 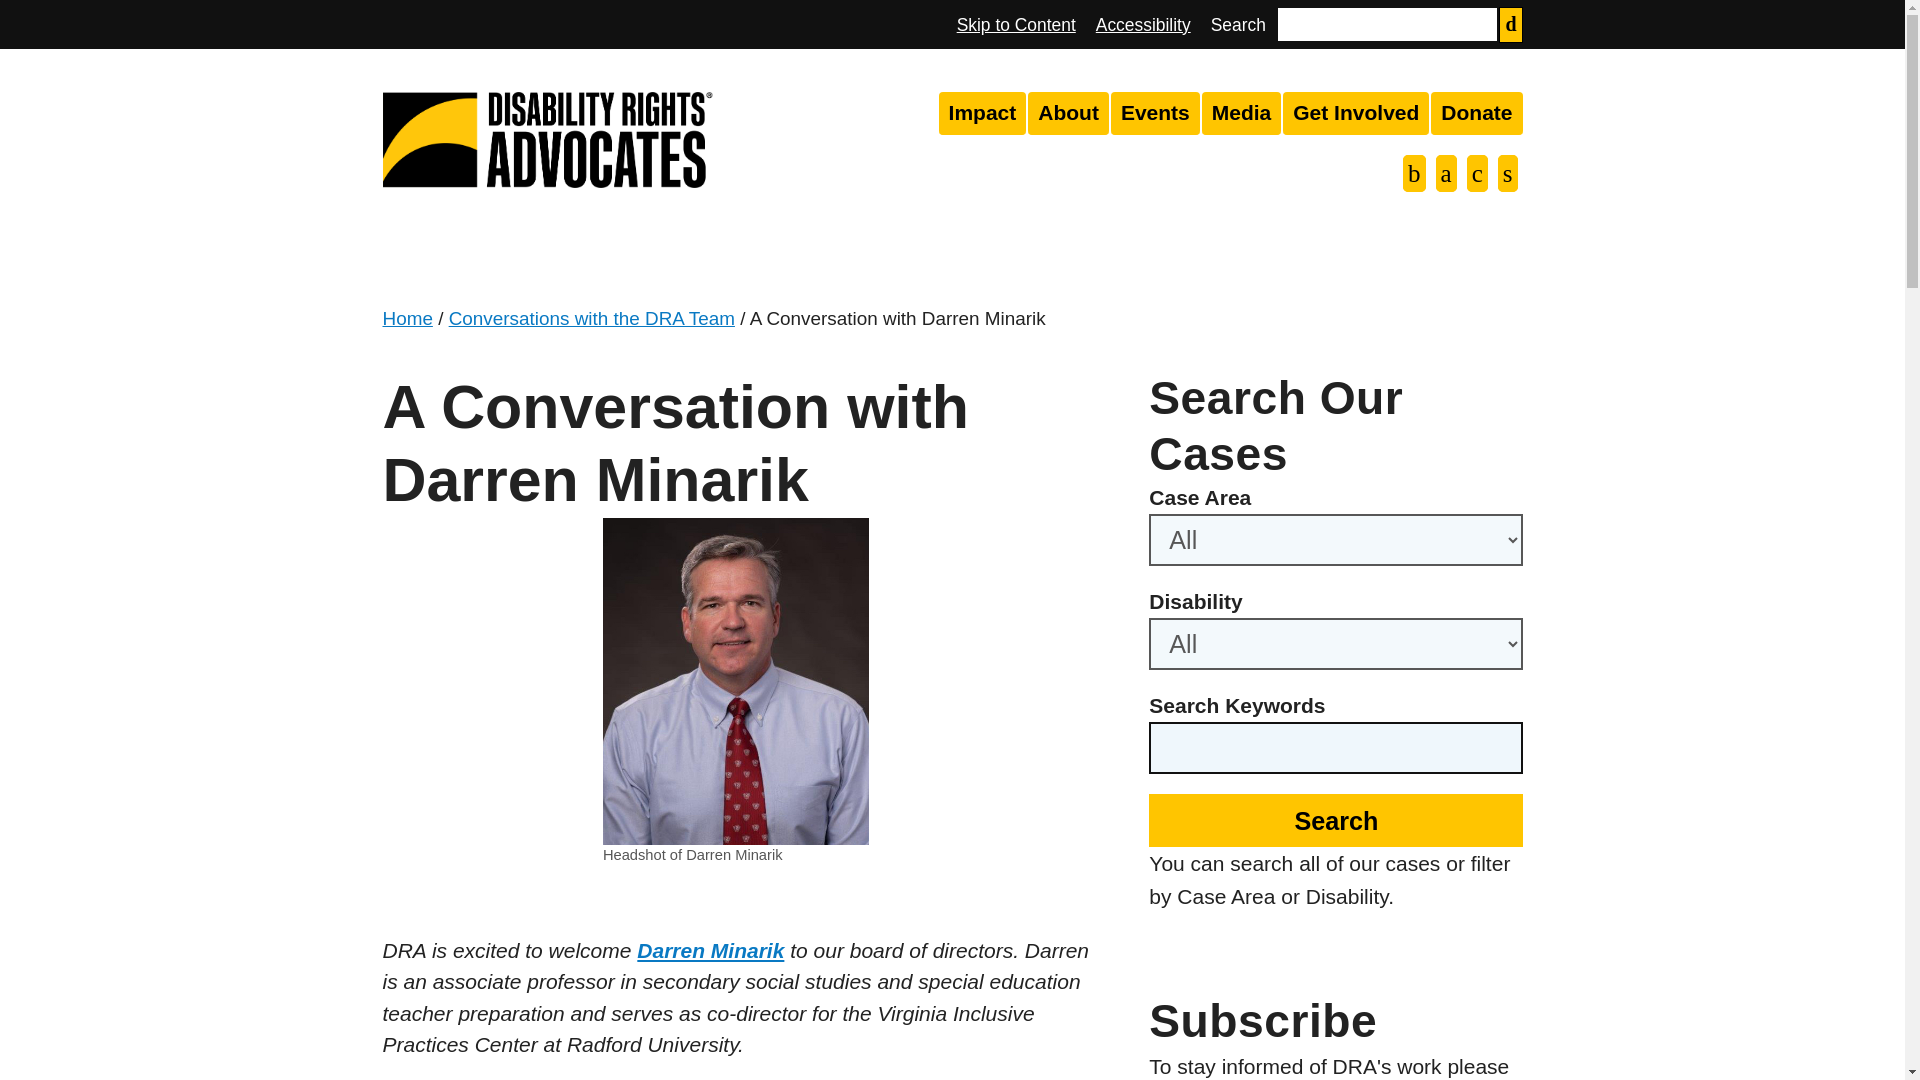 I want to click on Skip to Content, so click(x=1016, y=24).